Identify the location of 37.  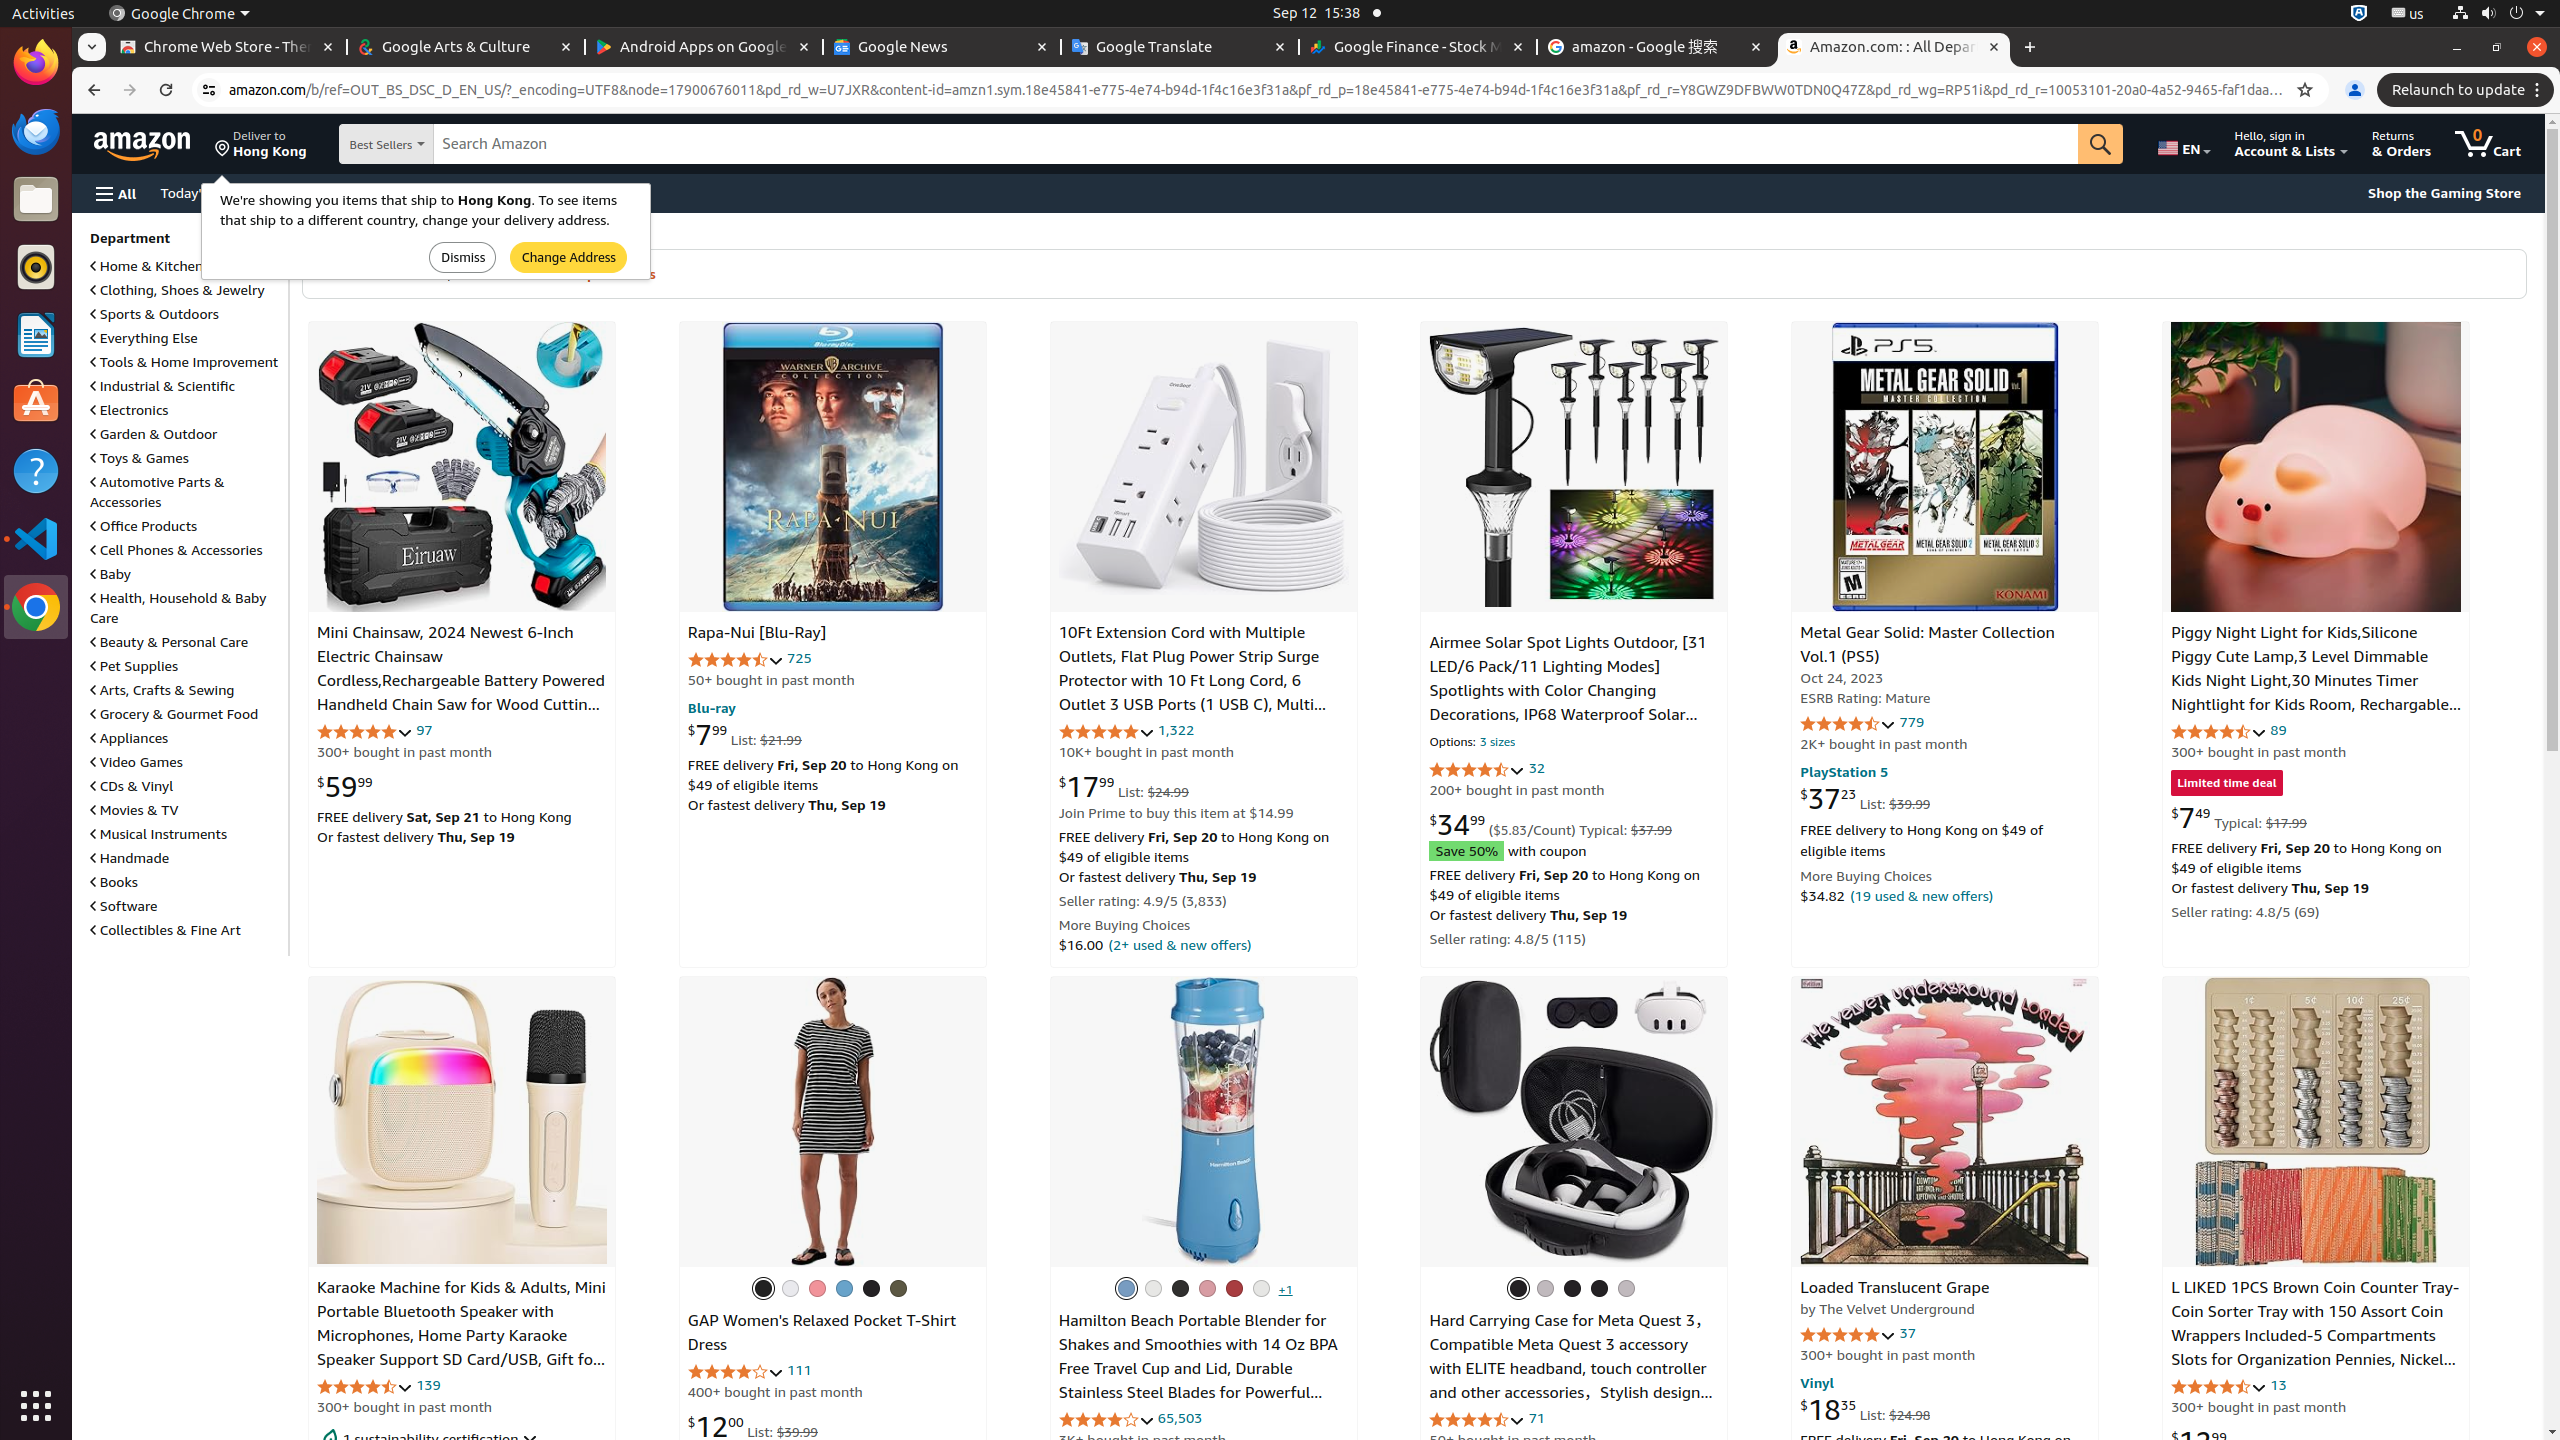
(1908, 1333).